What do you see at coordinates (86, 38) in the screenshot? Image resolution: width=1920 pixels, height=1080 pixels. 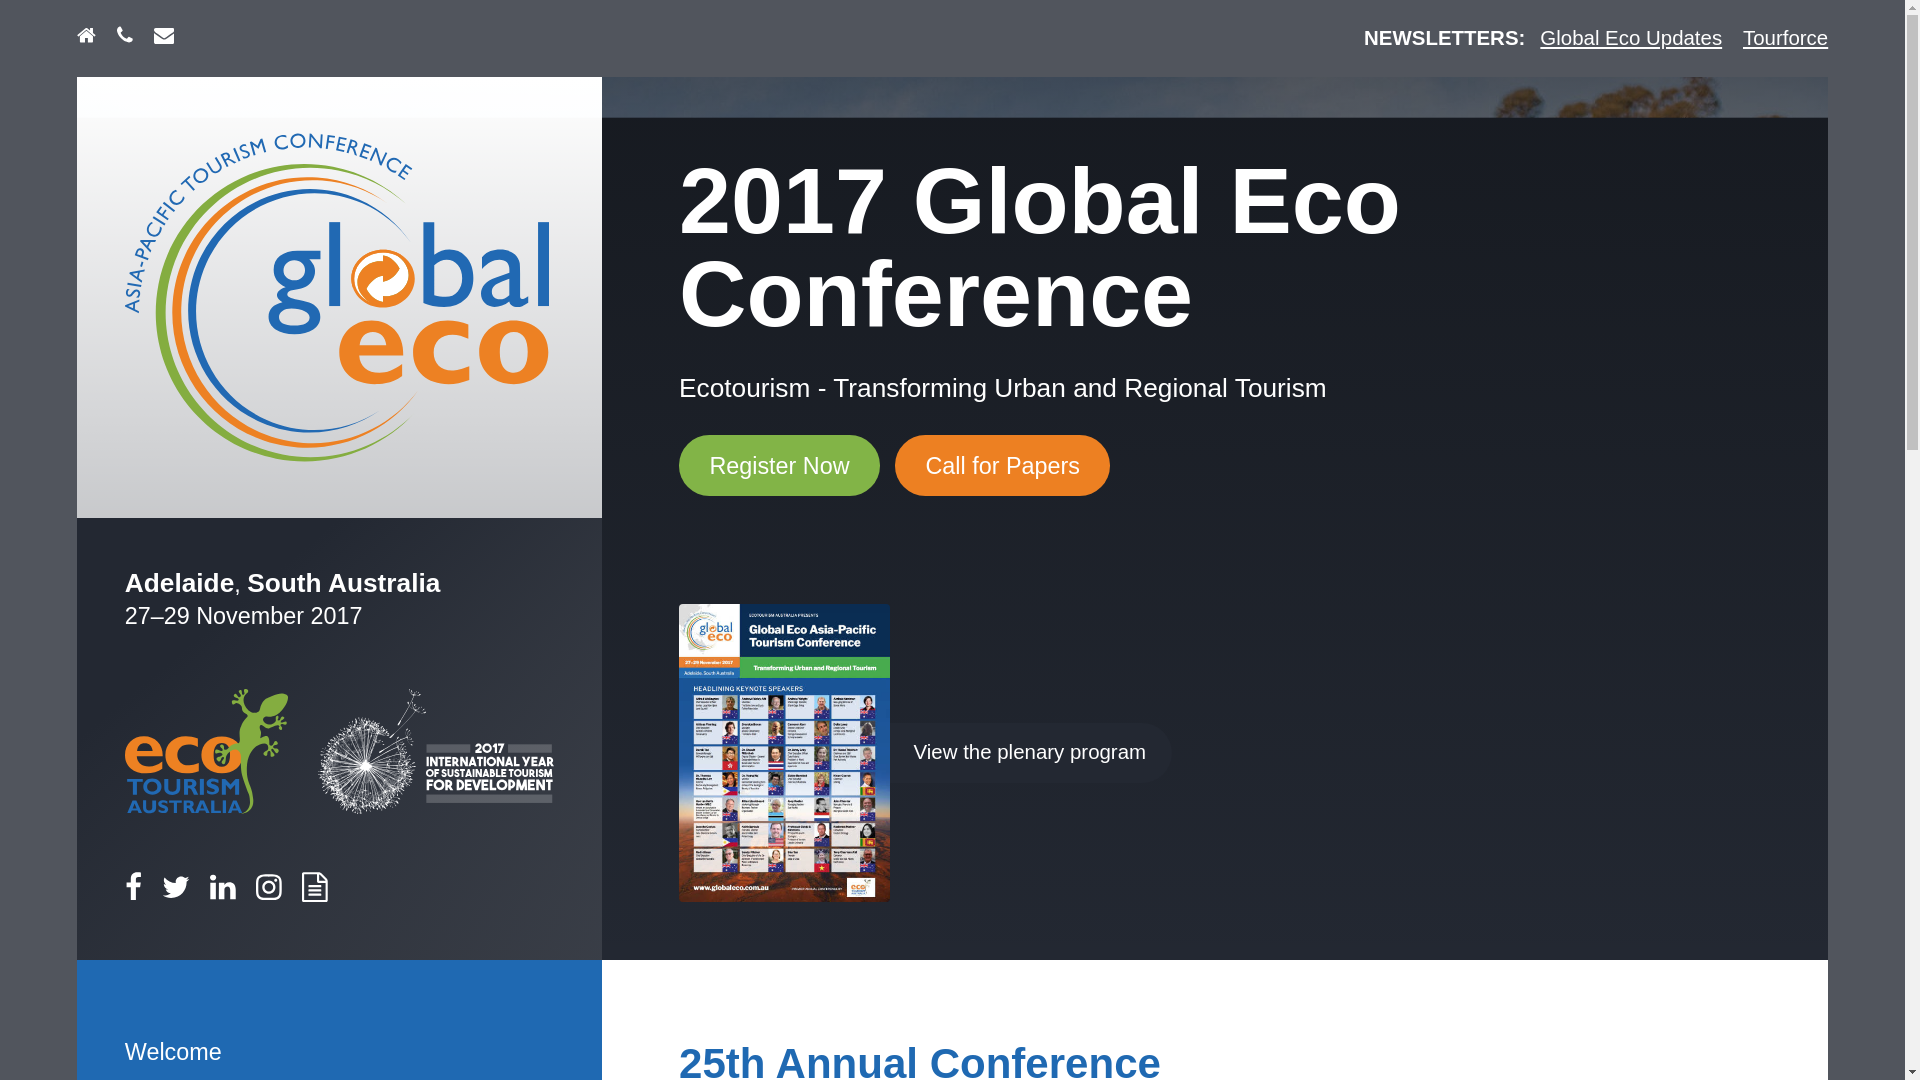 I see `Home` at bounding box center [86, 38].